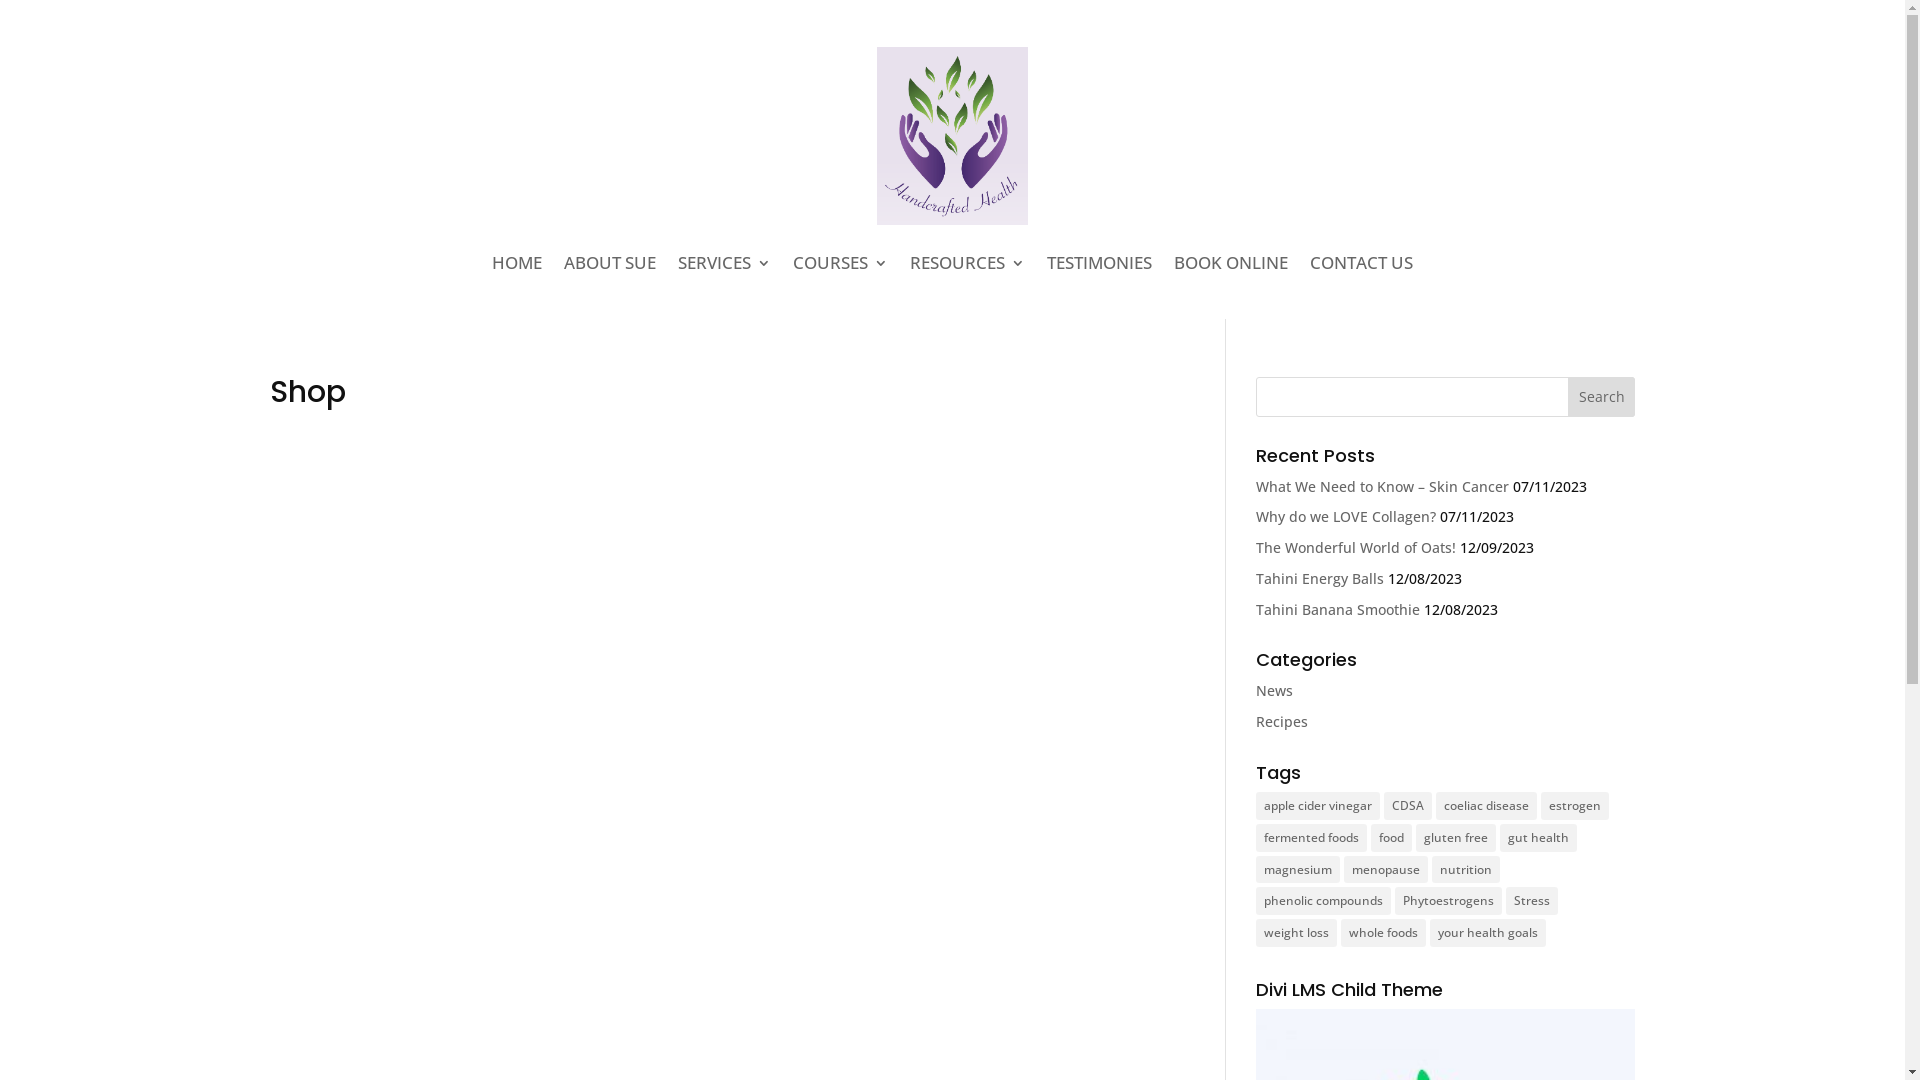 Image resolution: width=1920 pixels, height=1080 pixels. What do you see at coordinates (1338, 610) in the screenshot?
I see `Tahini Banana Smoothie` at bounding box center [1338, 610].